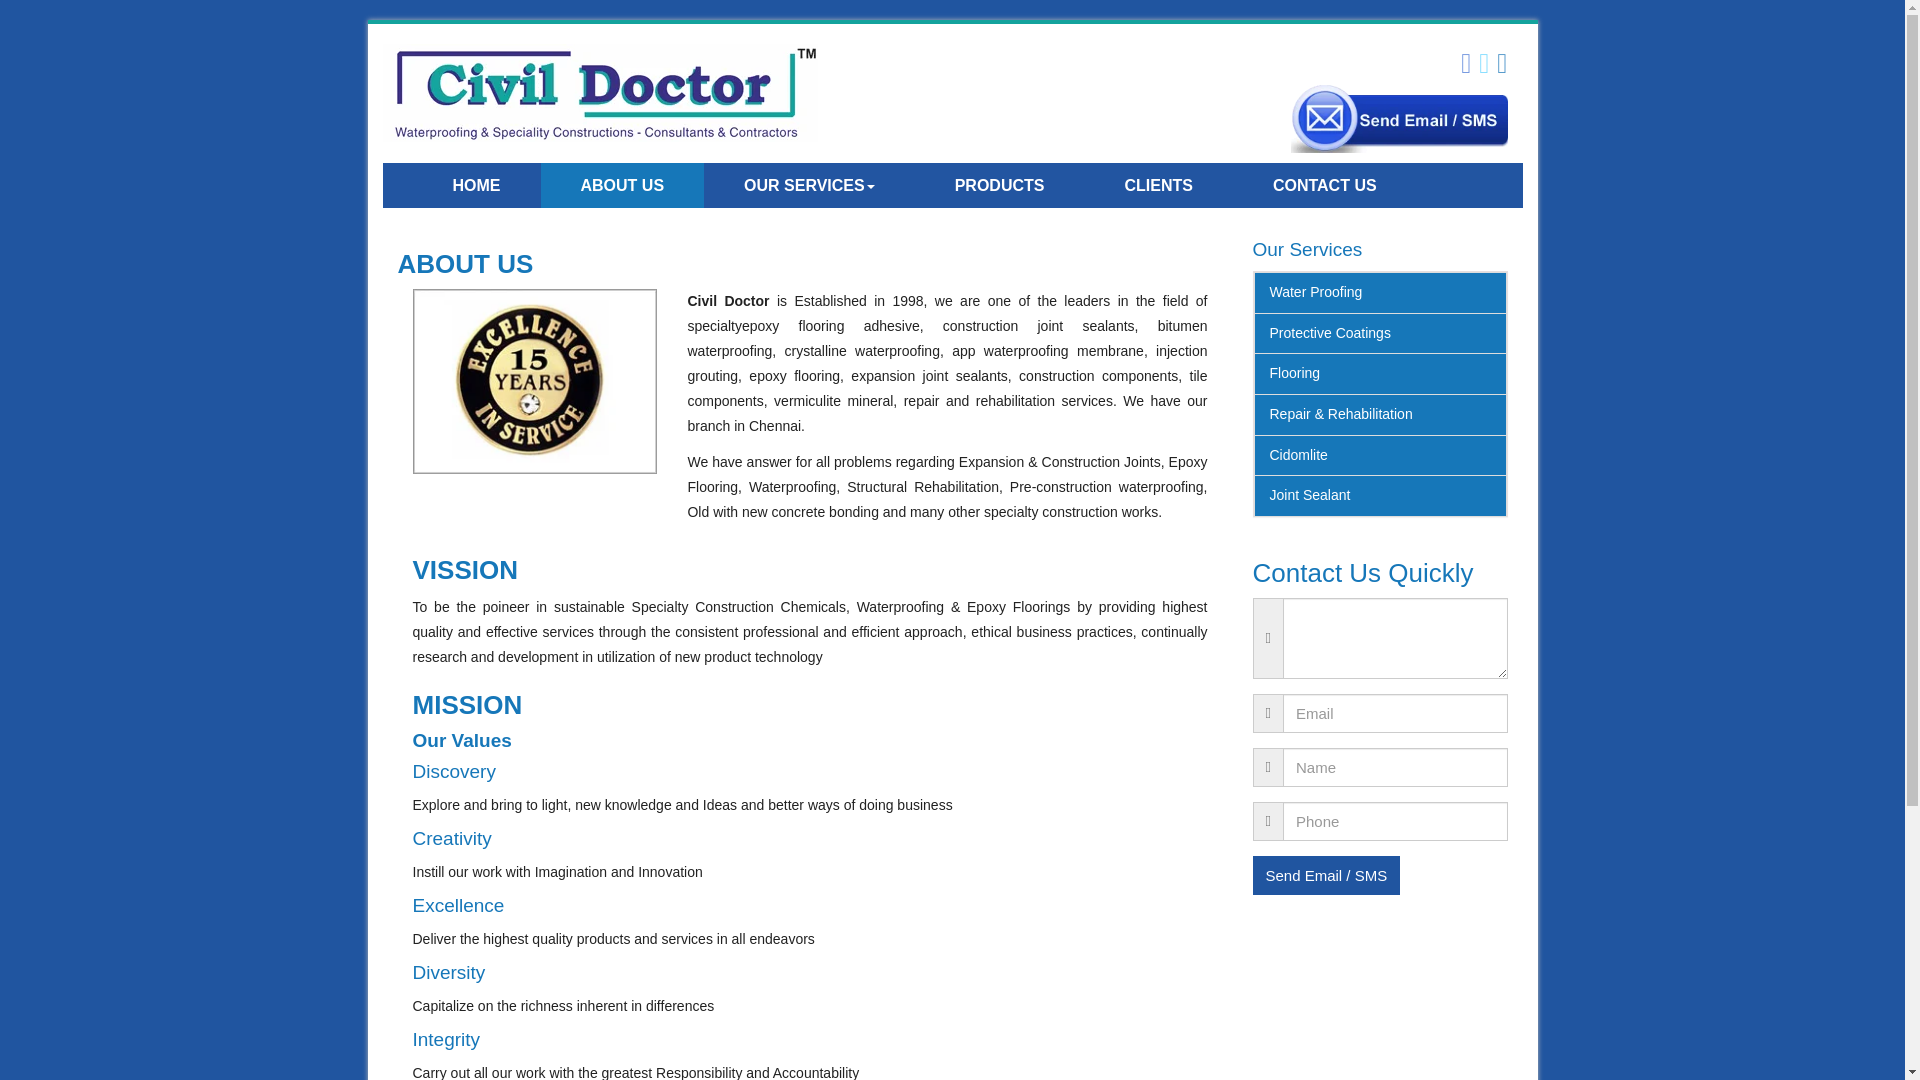 The image size is (1920, 1080). Describe the element at coordinates (810, 186) in the screenshot. I see `OUR SERVICES` at that location.